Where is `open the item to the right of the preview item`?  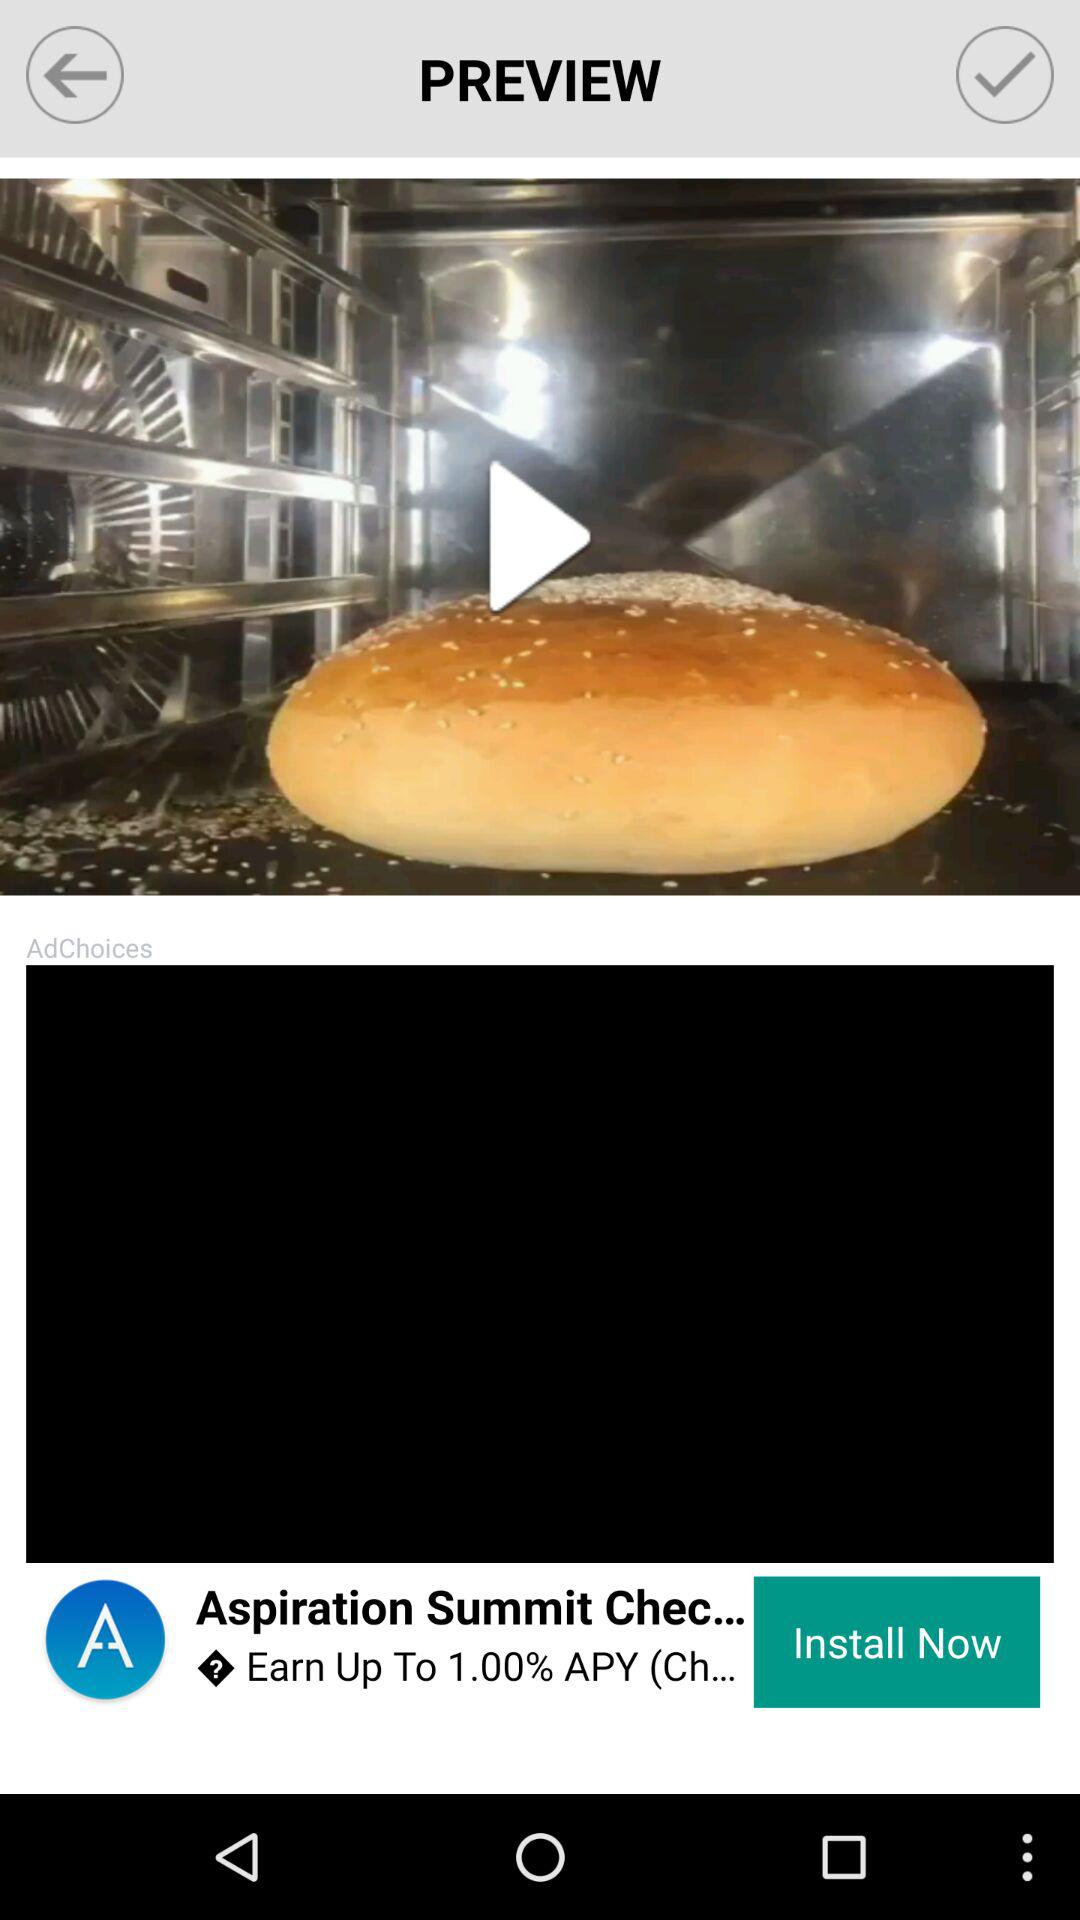
open the item to the right of the preview item is located at coordinates (1004, 74).